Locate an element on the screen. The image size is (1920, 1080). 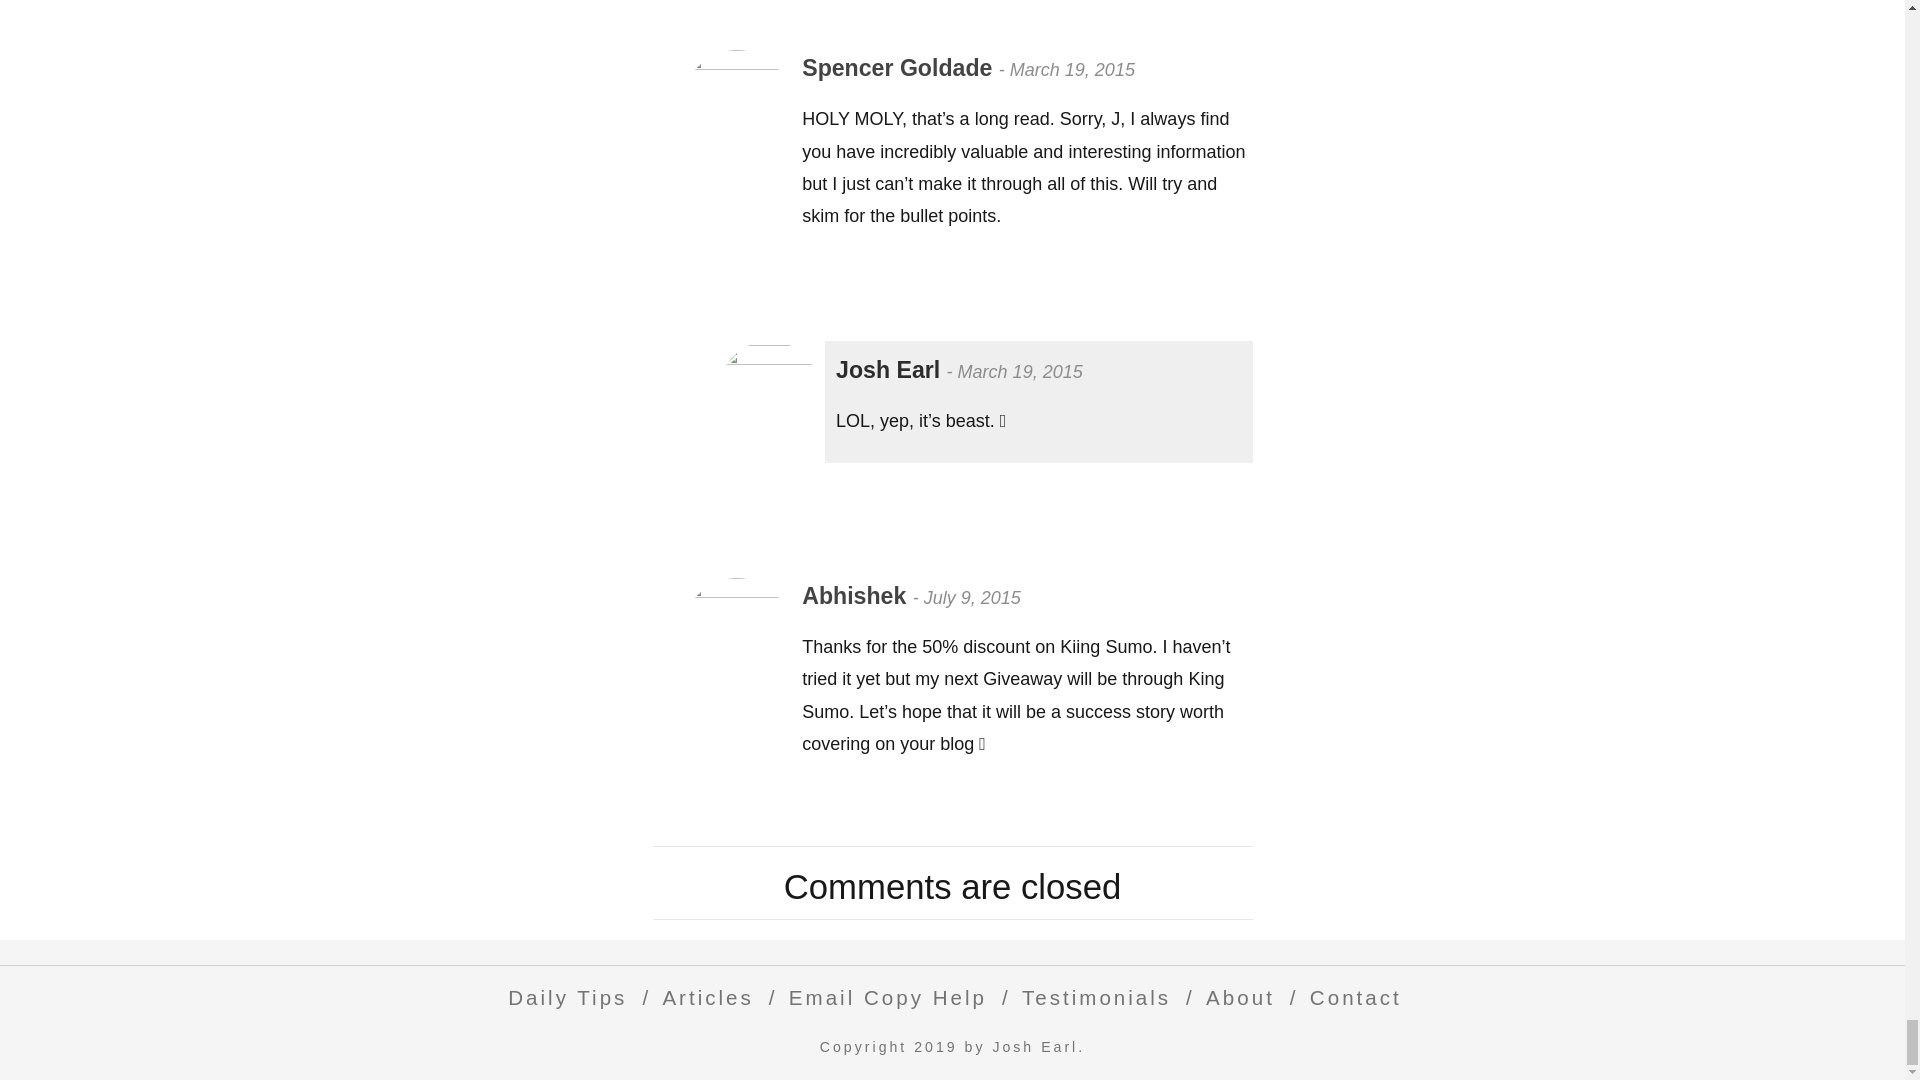
Josh Earl is located at coordinates (890, 370).